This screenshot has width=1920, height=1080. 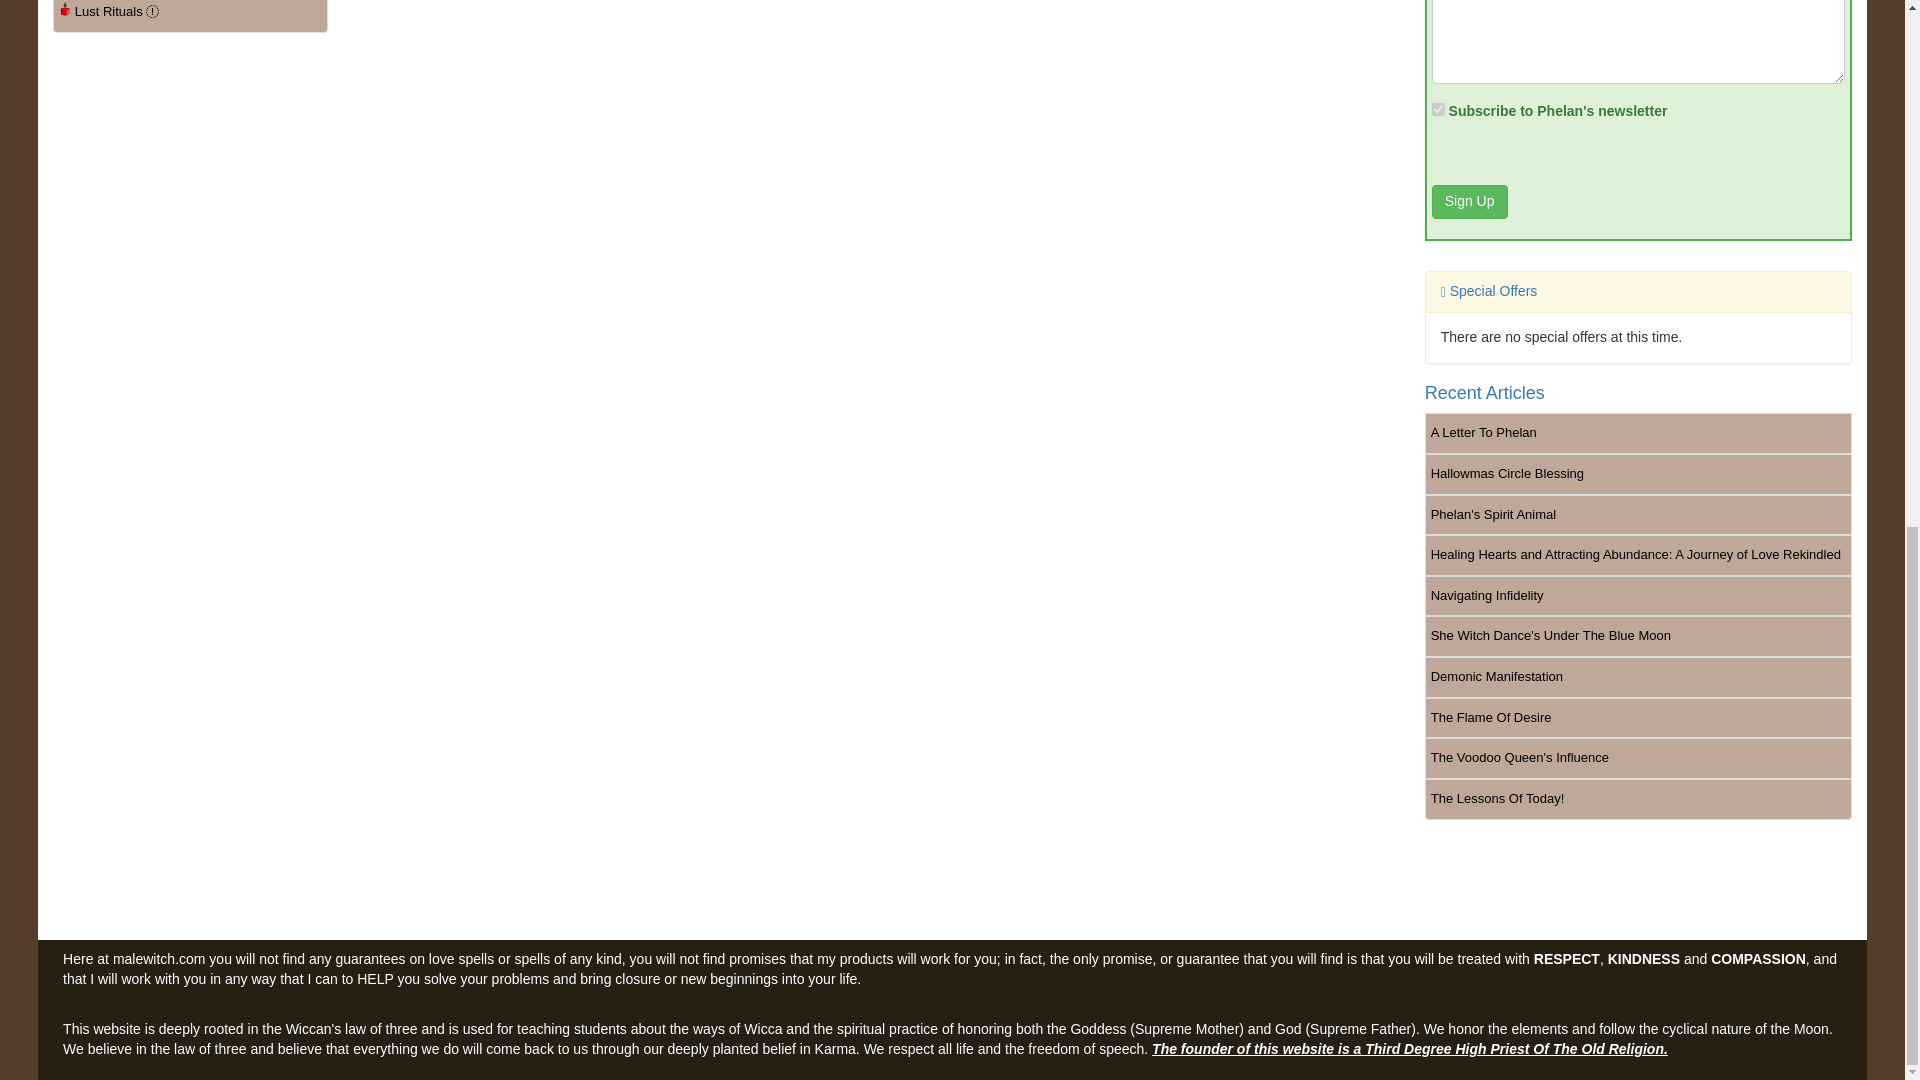 I want to click on Lust Rituals, so click(x=190, y=16).